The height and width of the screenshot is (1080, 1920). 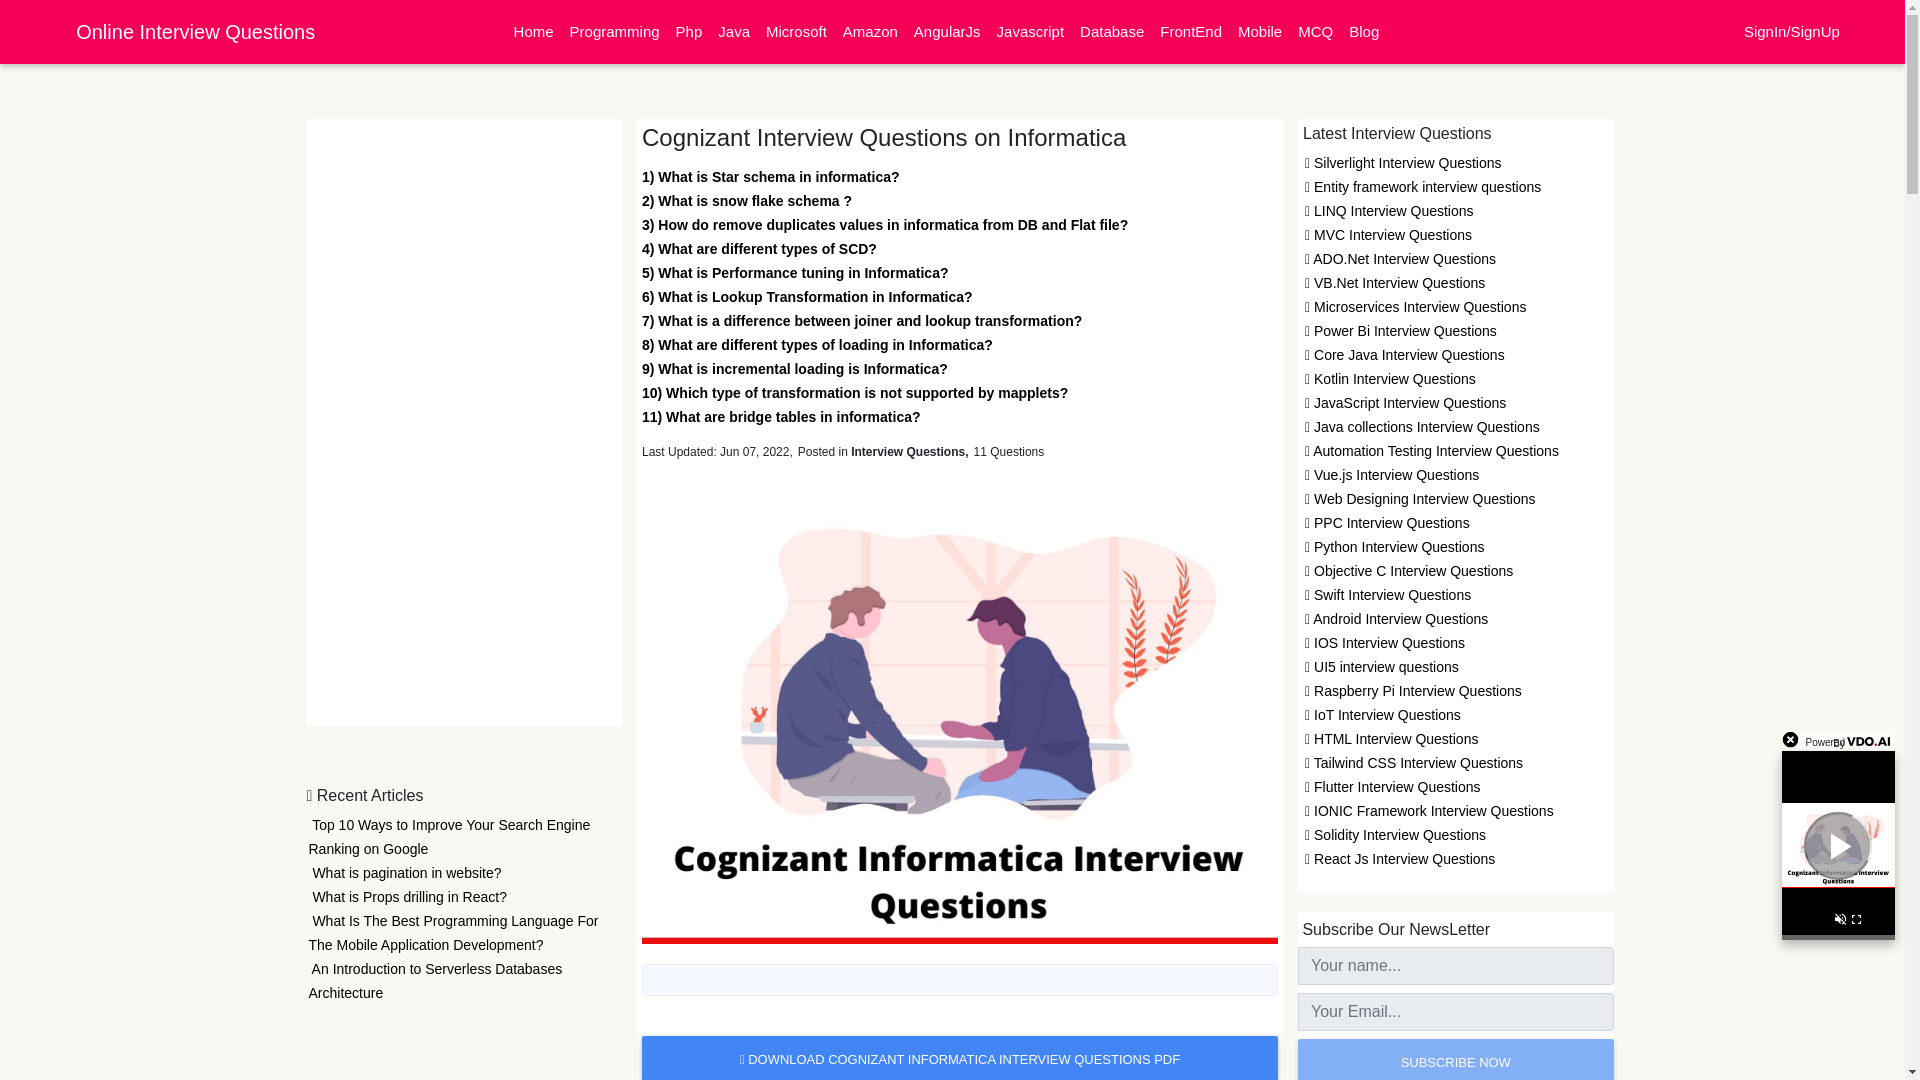 I want to click on Home, so click(x=534, y=32).